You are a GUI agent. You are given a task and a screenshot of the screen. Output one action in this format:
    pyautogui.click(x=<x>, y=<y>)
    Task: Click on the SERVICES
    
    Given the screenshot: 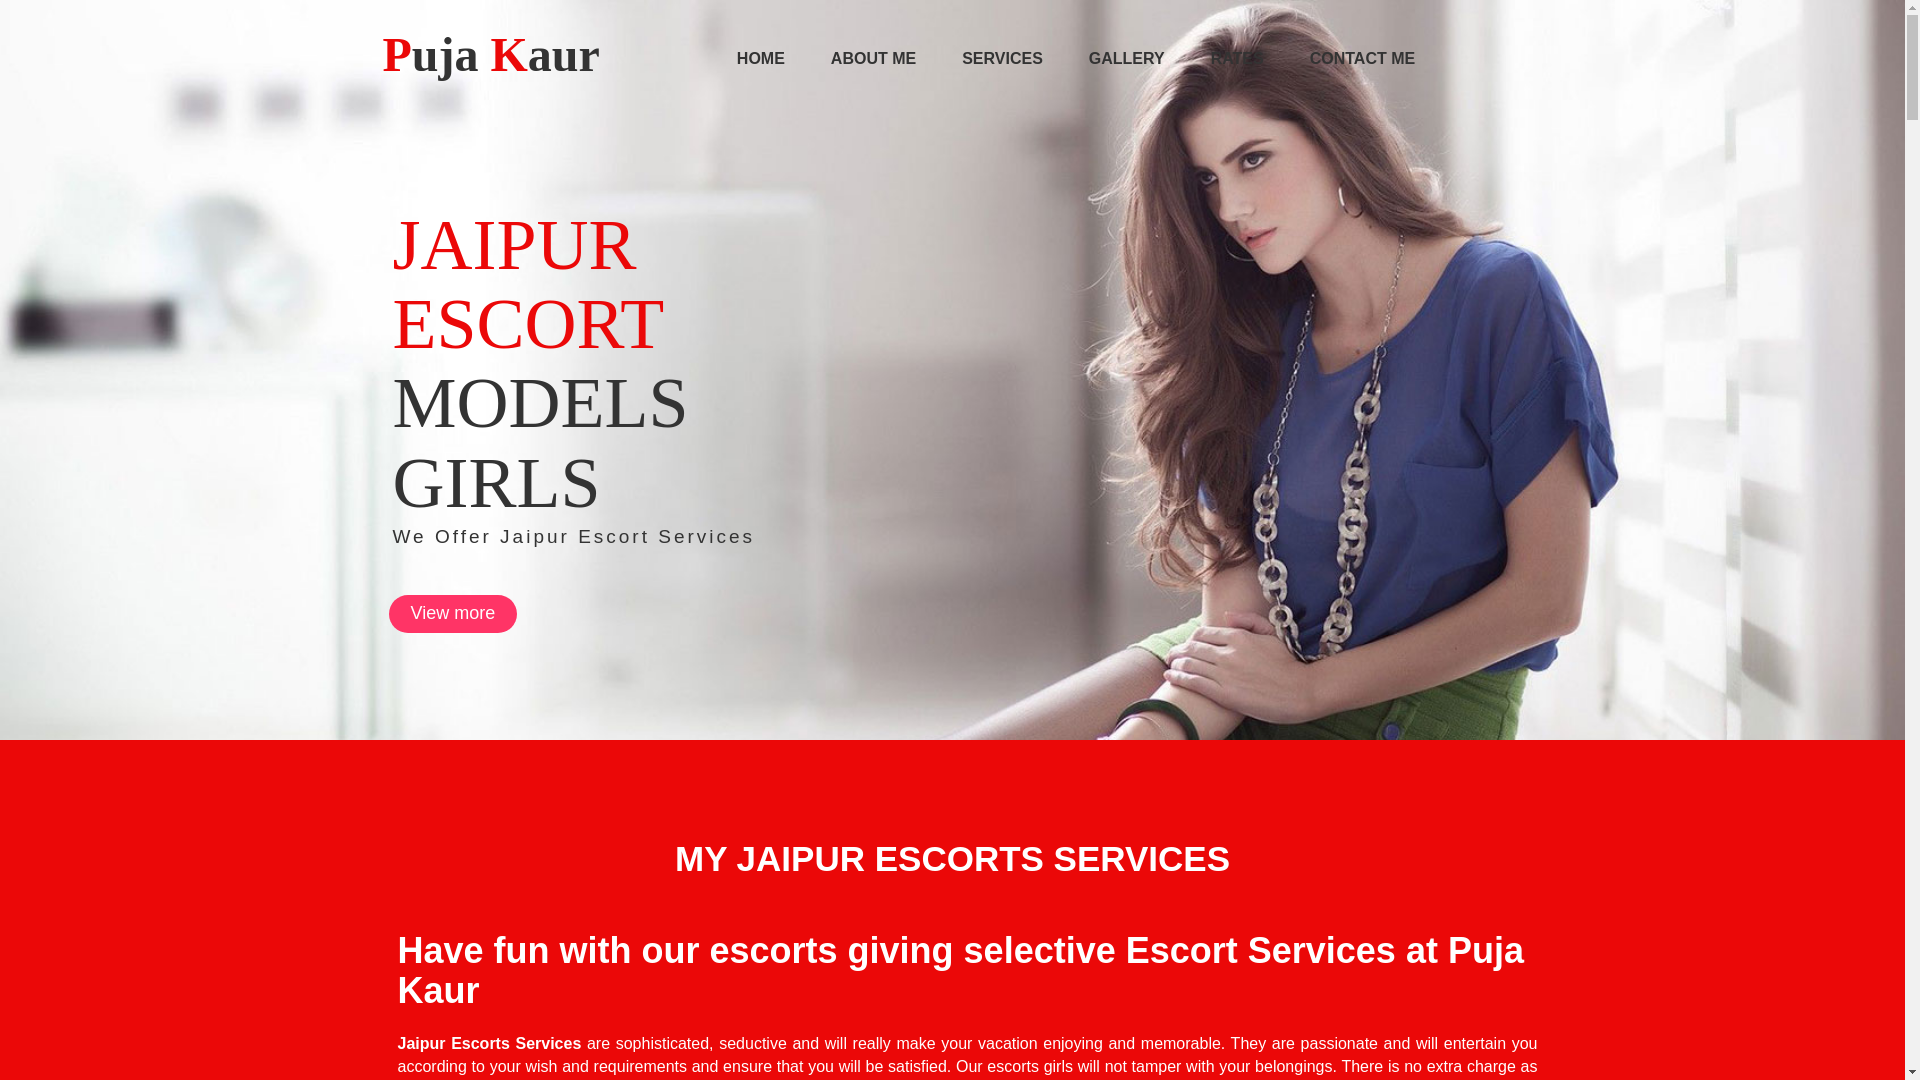 What is the action you would take?
    pyautogui.click(x=1002, y=59)
    